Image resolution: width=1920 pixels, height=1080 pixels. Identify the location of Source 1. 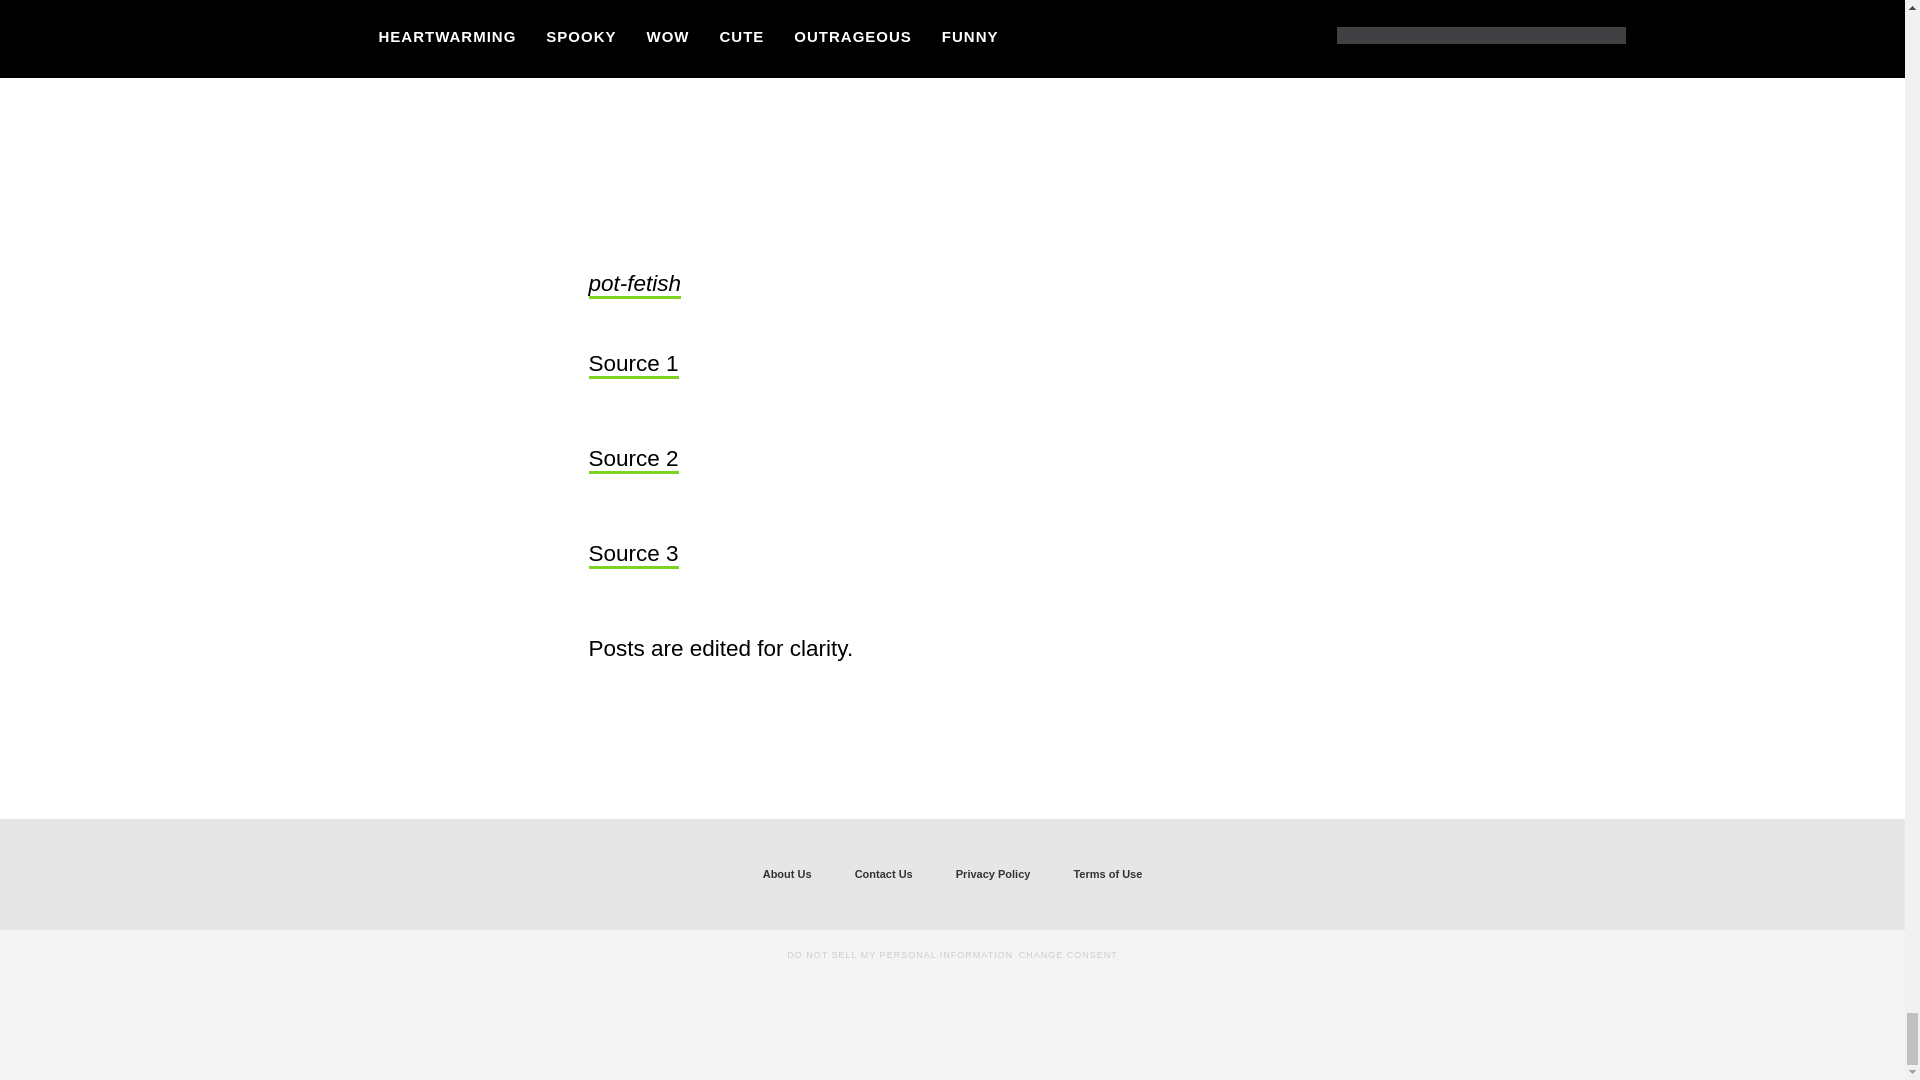
(632, 365).